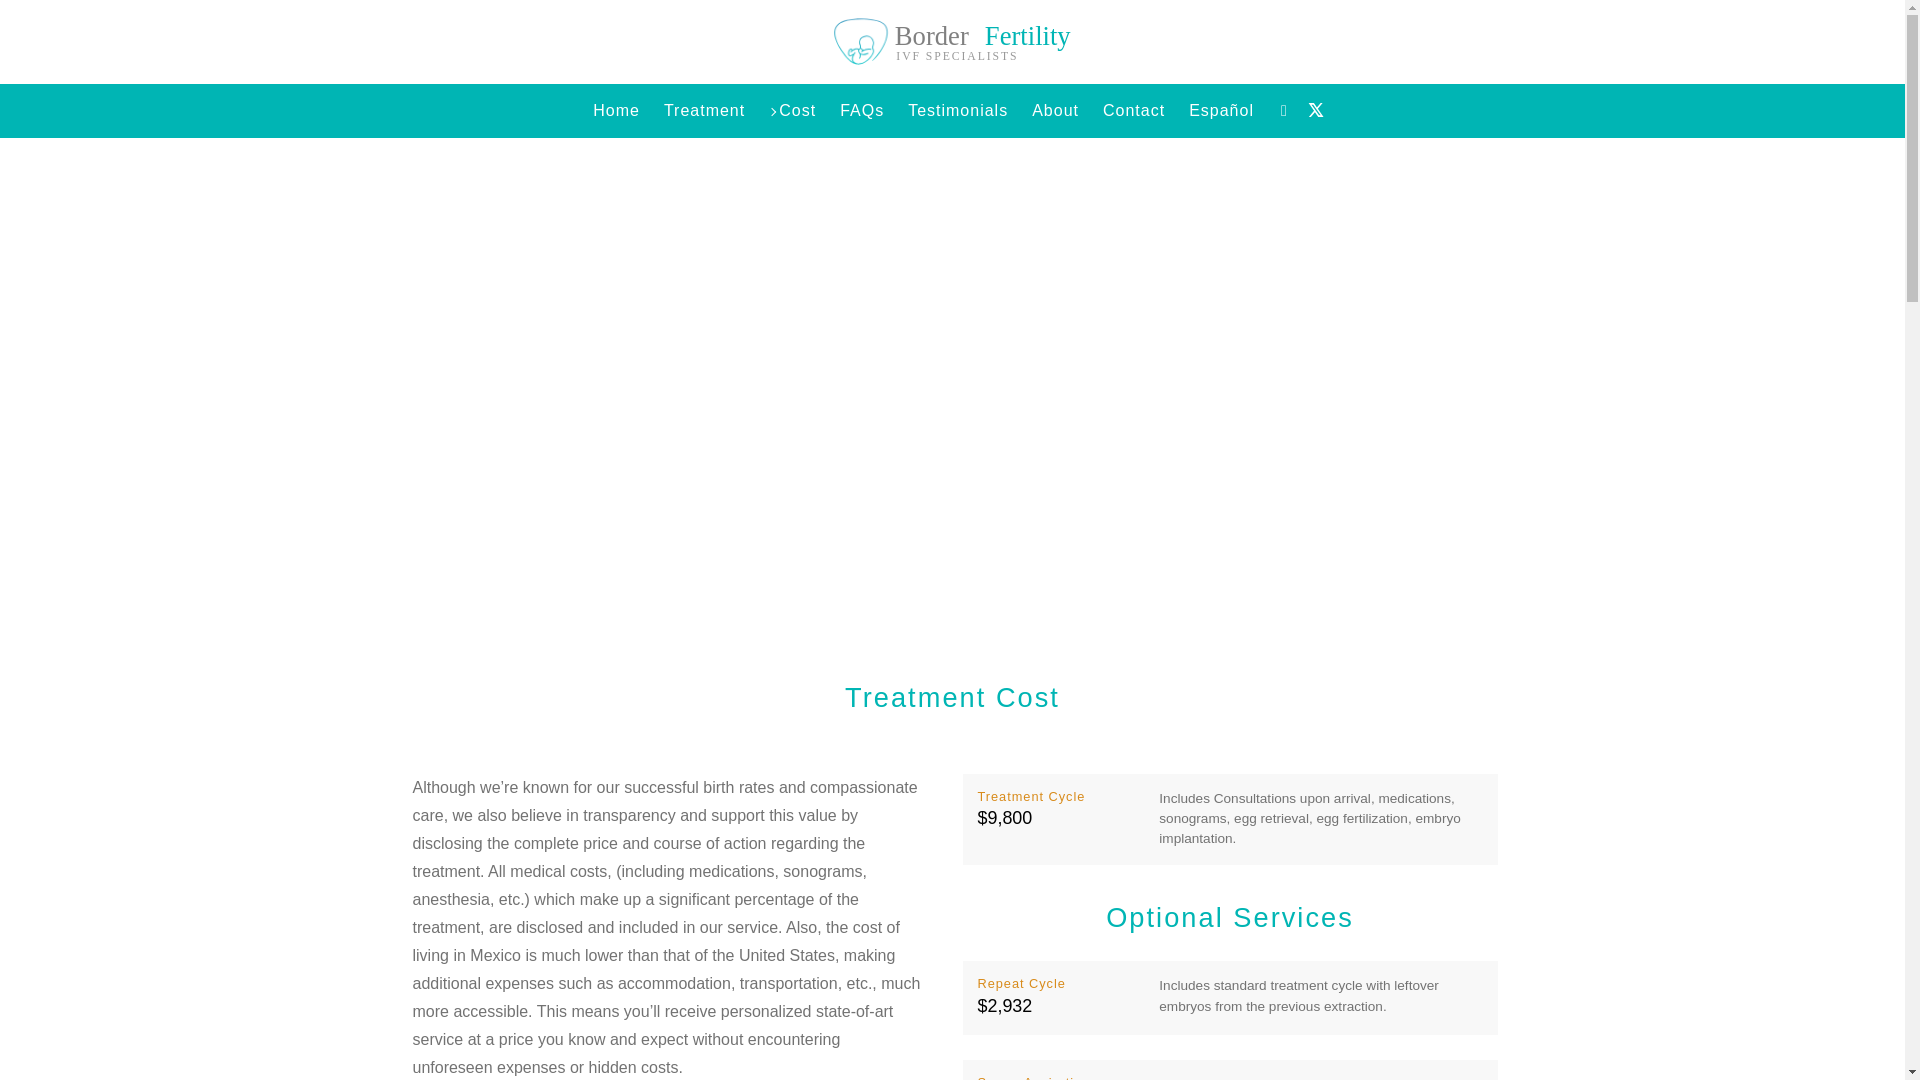 Image resolution: width=1920 pixels, height=1080 pixels. What do you see at coordinates (958, 110) in the screenshot?
I see `Testimonials` at bounding box center [958, 110].